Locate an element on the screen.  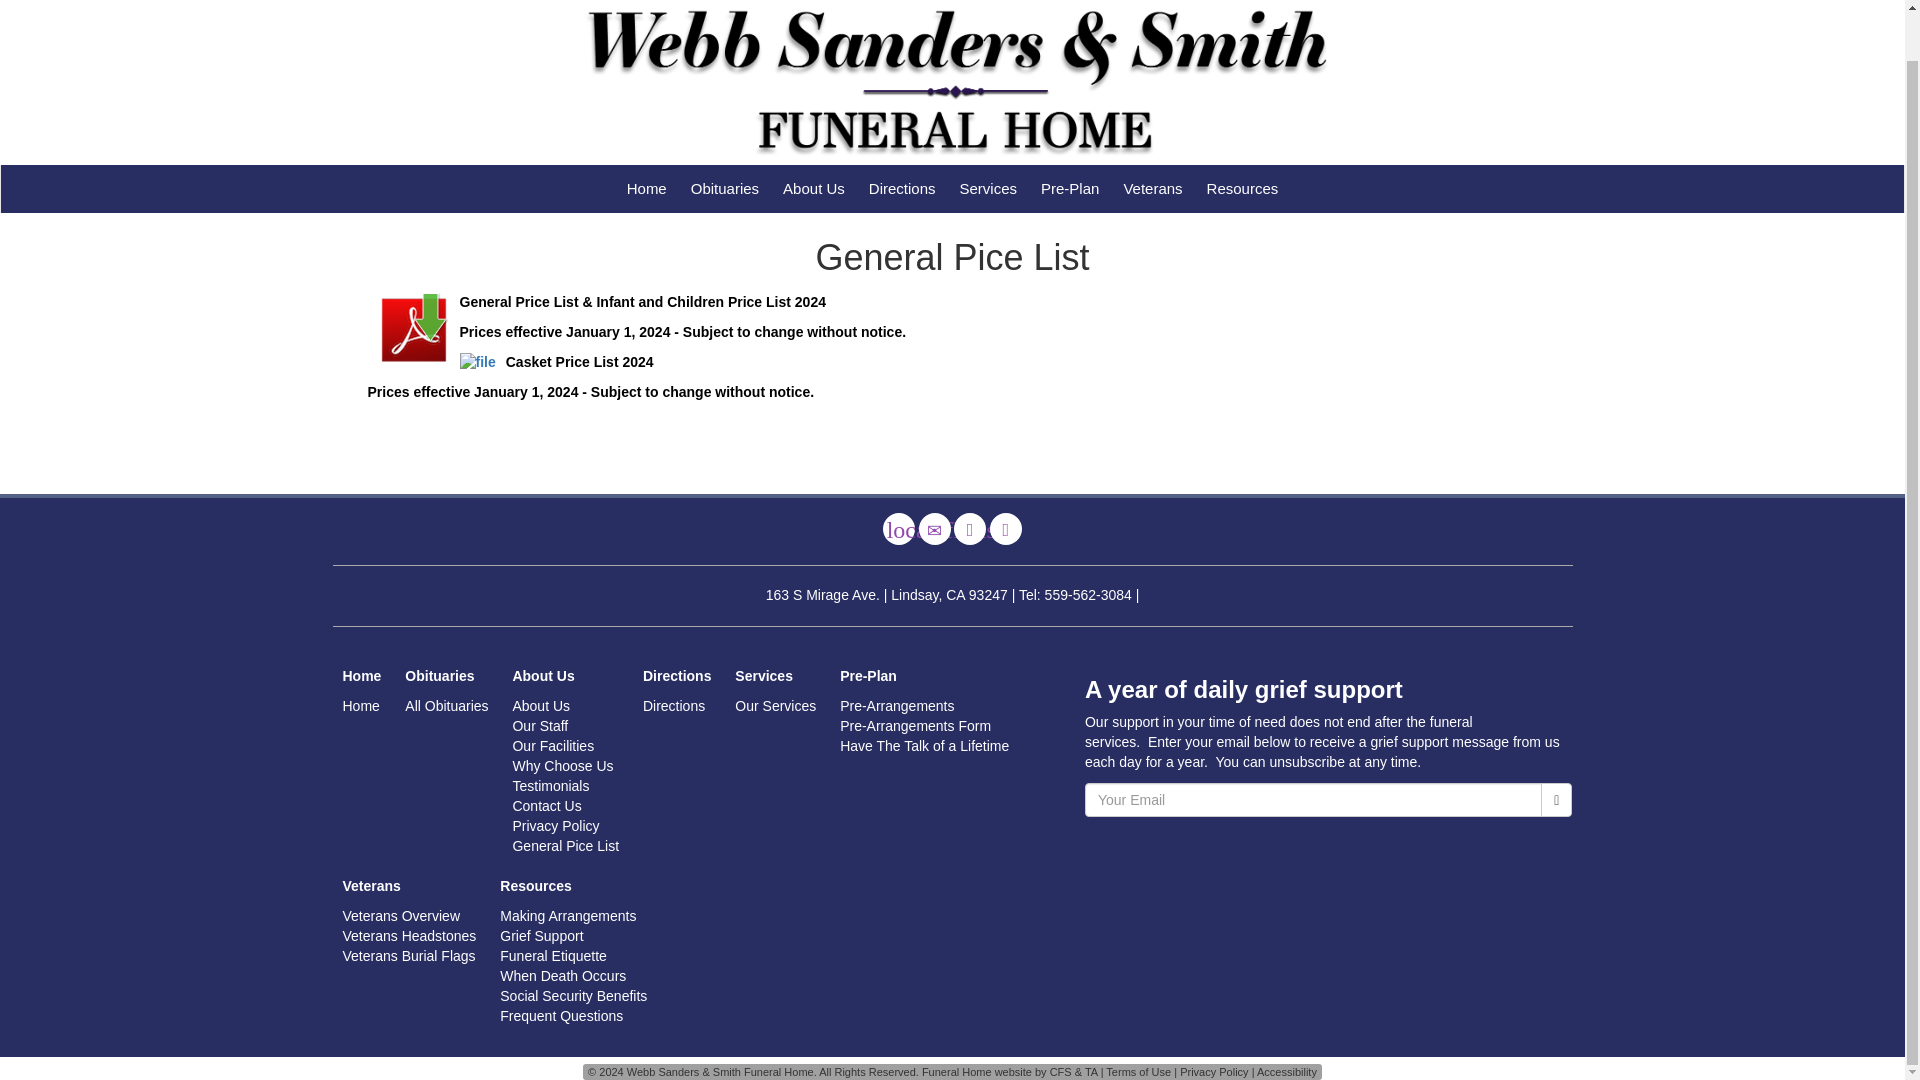
Resources is located at coordinates (1242, 188).